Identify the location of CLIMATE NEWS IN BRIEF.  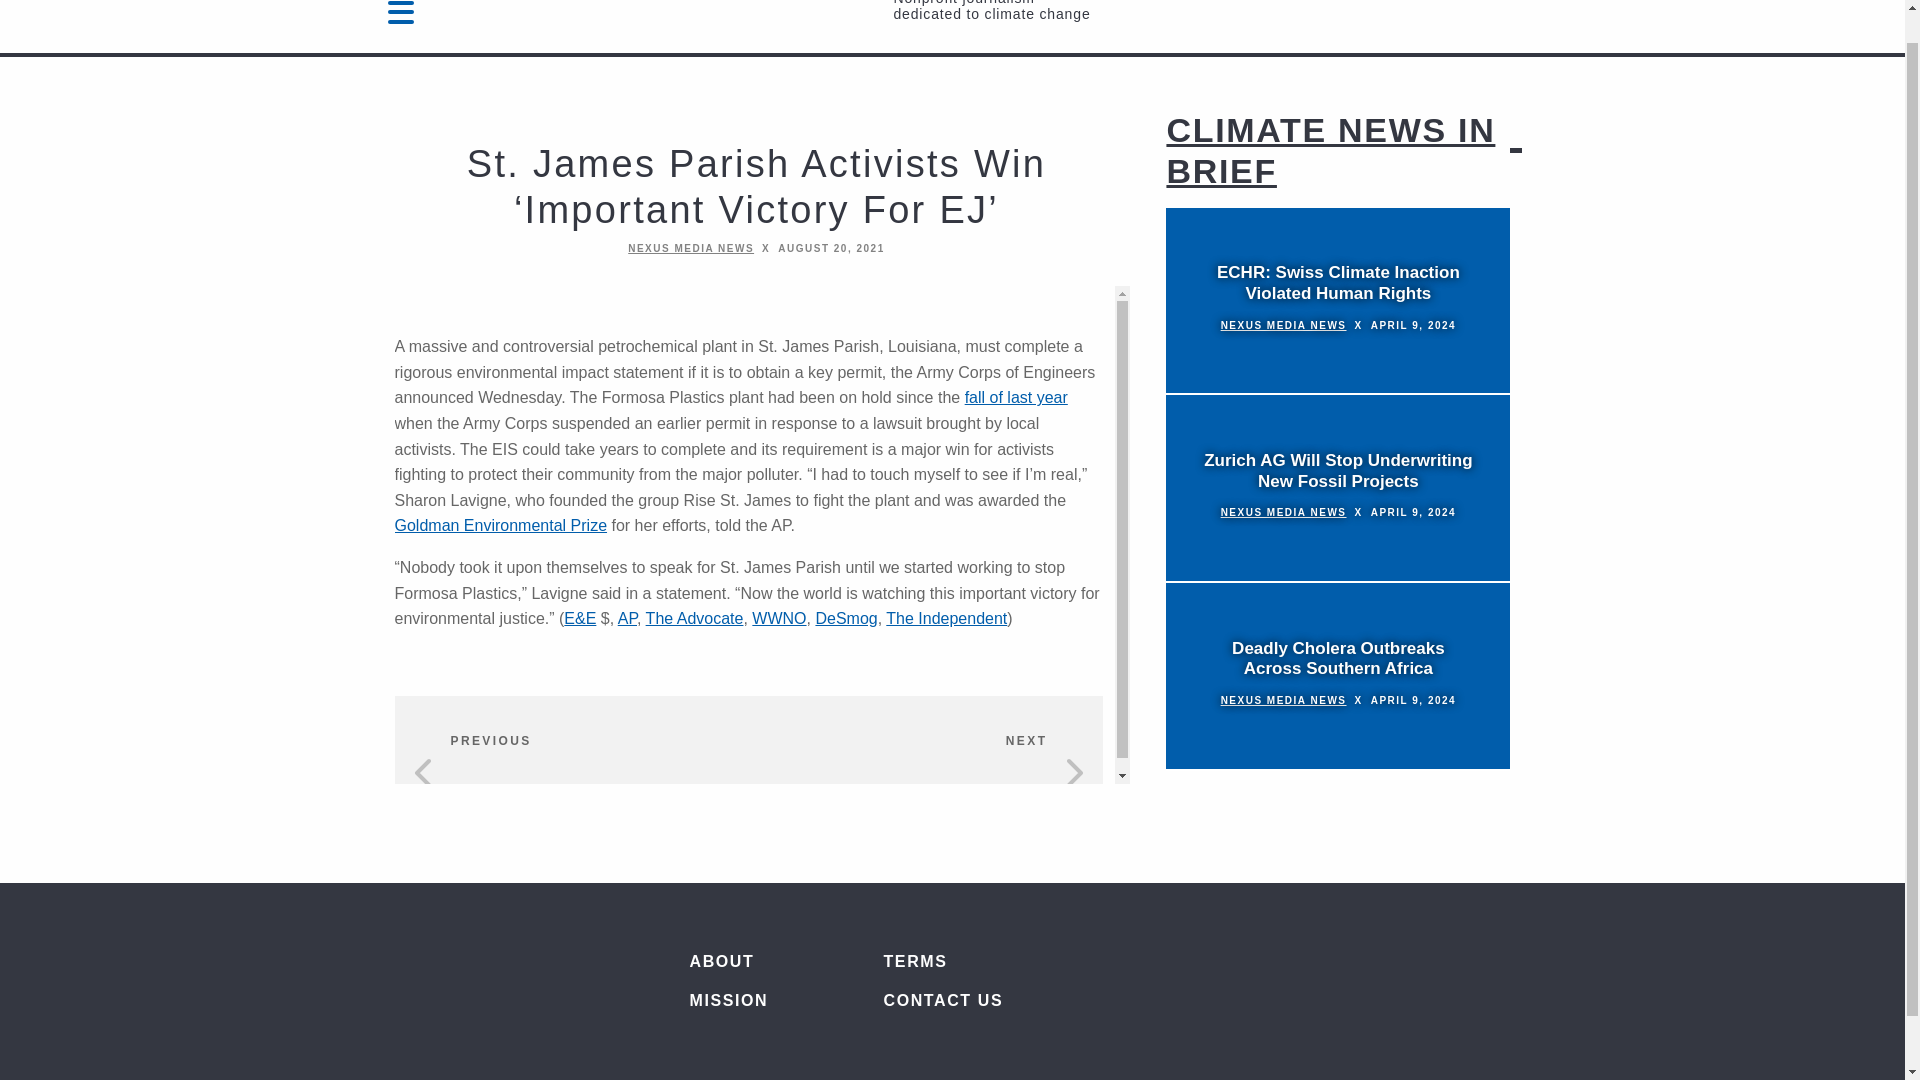
(1330, 150).